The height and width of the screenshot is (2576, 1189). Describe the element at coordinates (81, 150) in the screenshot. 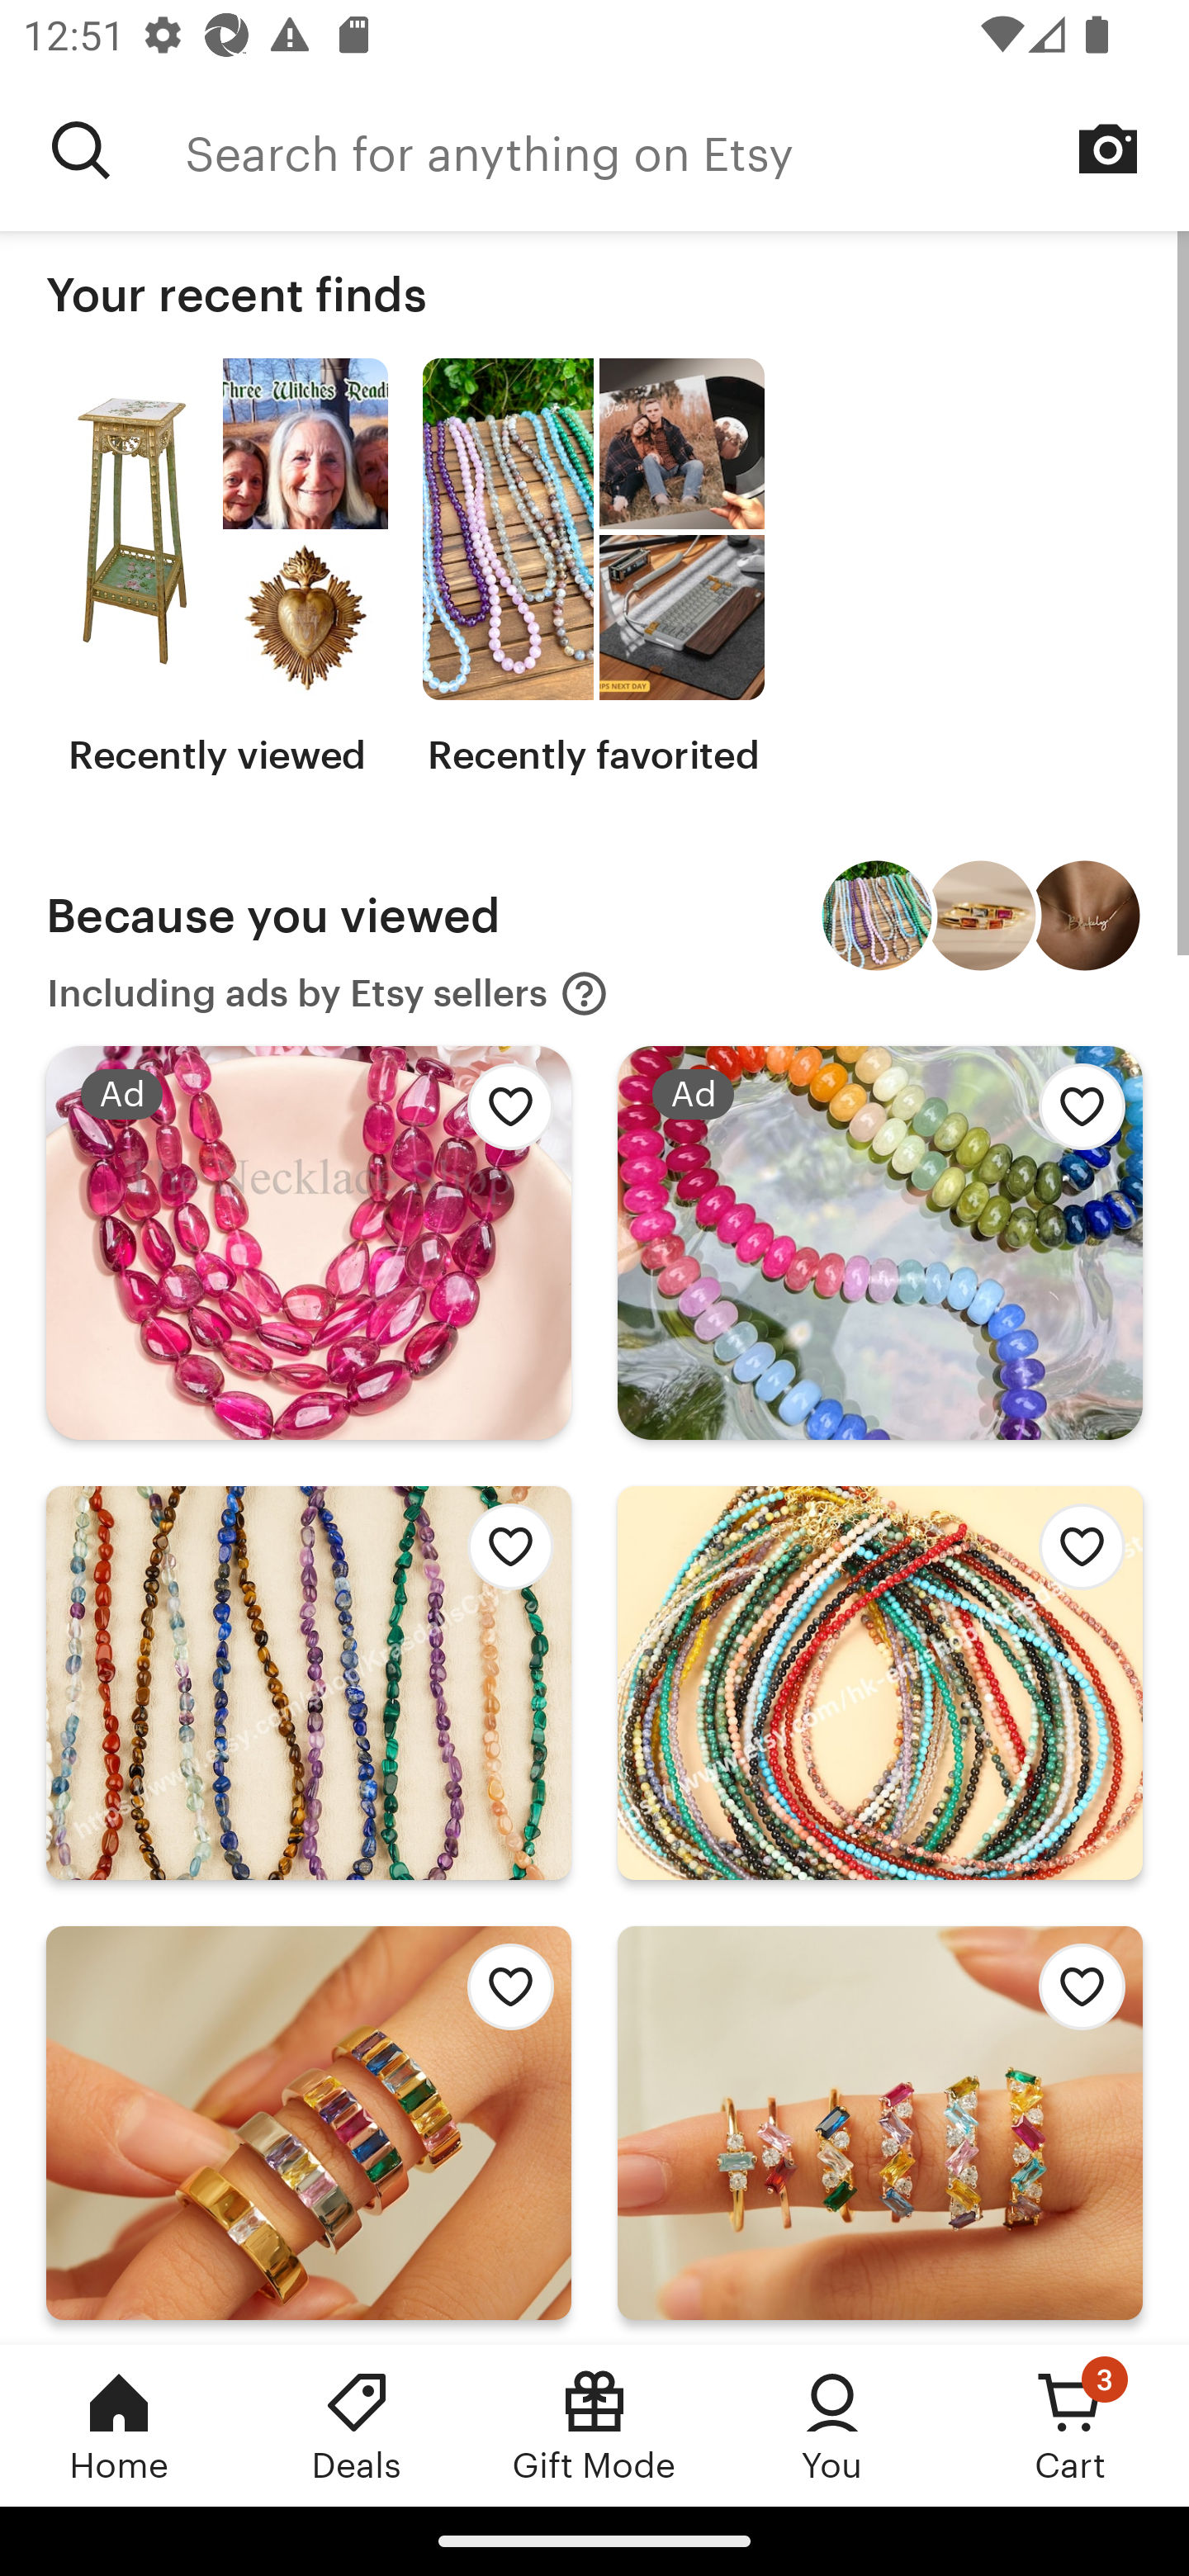

I see `Search for anything on Etsy` at that location.